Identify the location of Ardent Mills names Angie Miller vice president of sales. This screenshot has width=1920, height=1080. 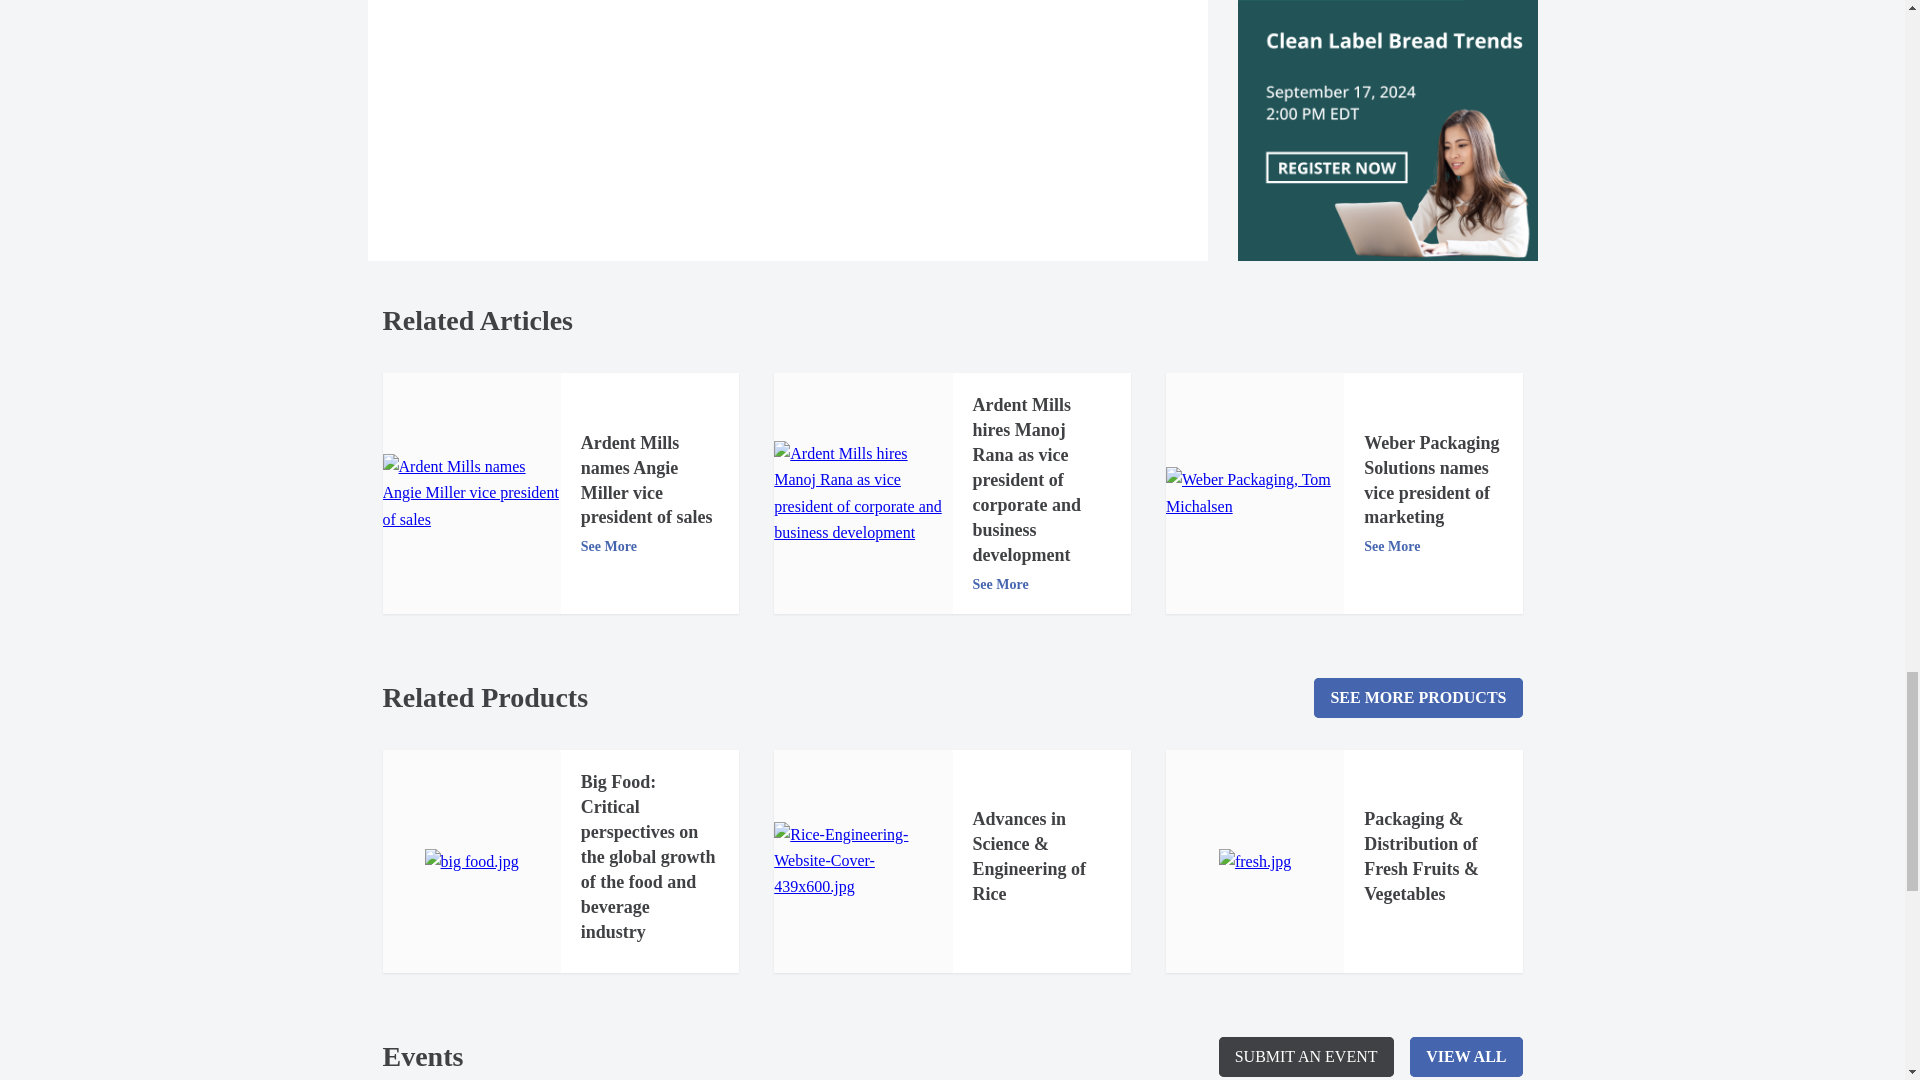
(471, 493).